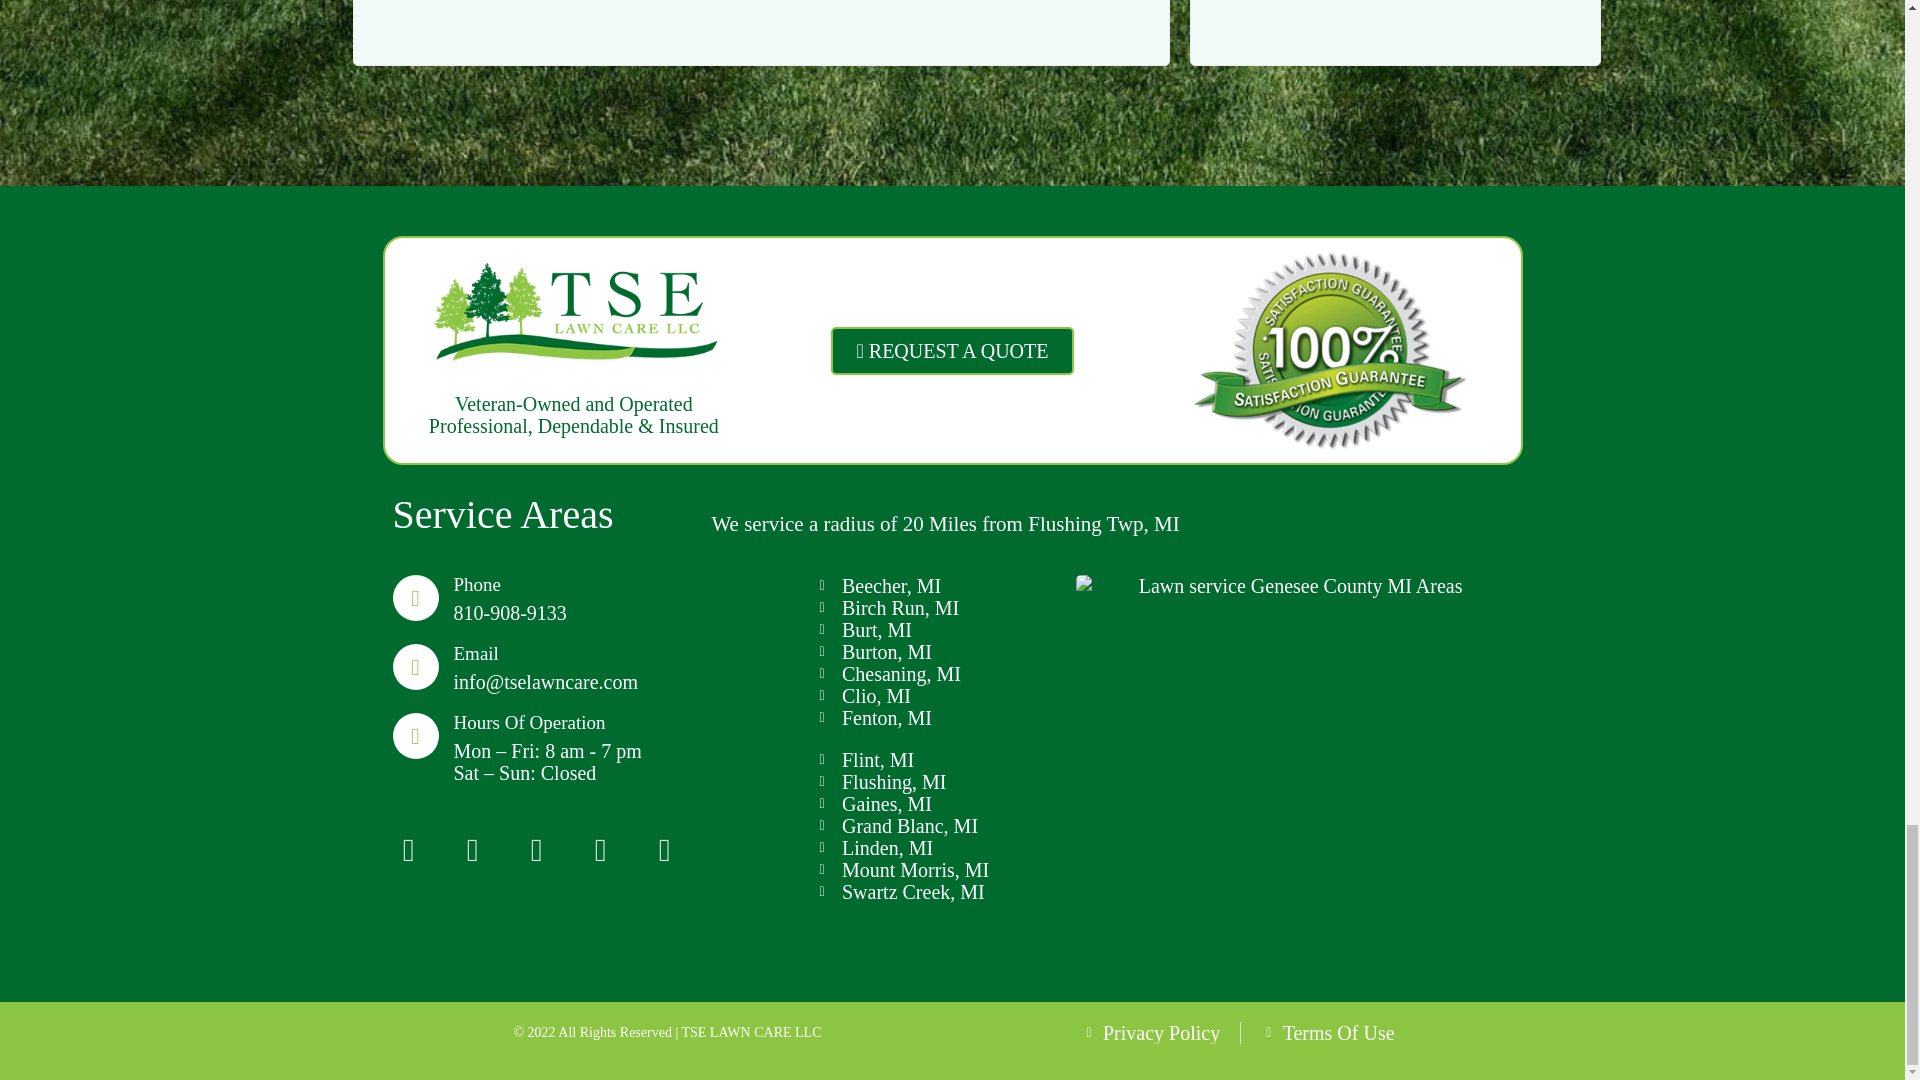 The image size is (1920, 1080). Describe the element at coordinates (477, 584) in the screenshot. I see `Phone` at that location.